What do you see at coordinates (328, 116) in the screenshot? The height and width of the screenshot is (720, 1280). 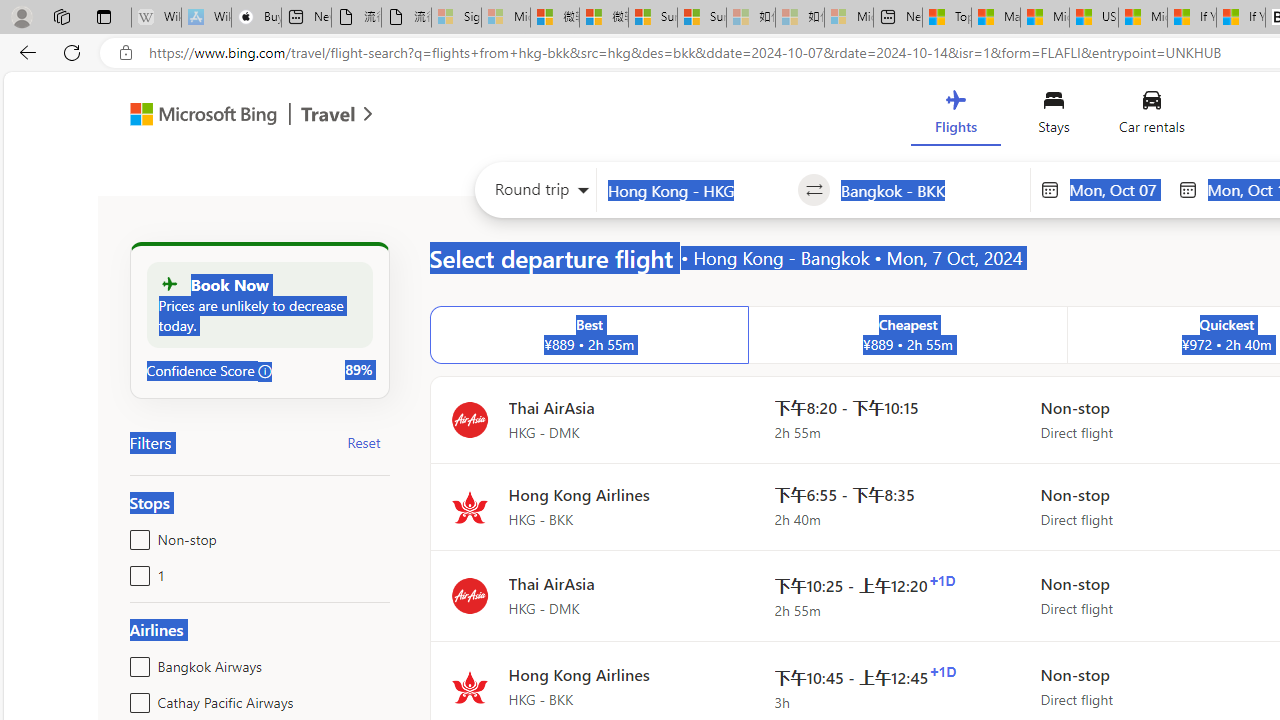 I see `Travel` at bounding box center [328, 116].